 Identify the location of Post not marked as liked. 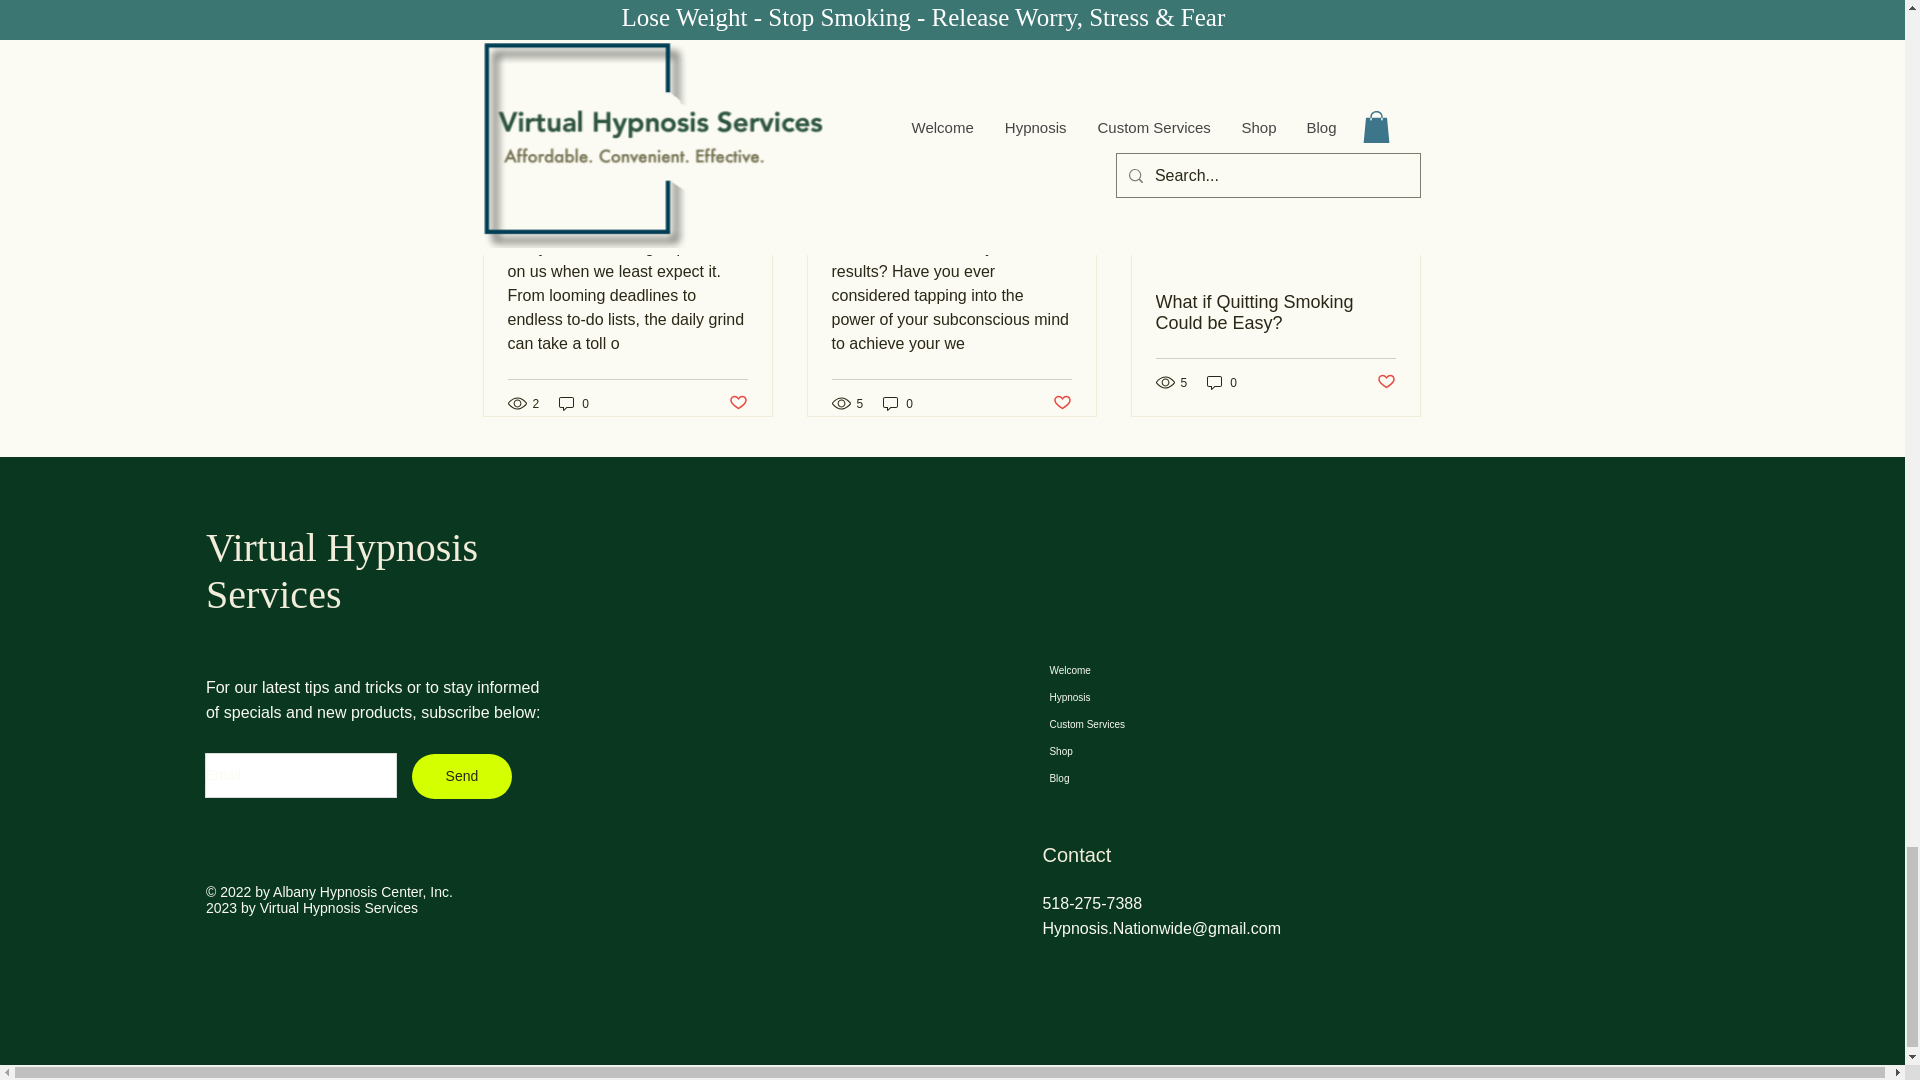
(1386, 382).